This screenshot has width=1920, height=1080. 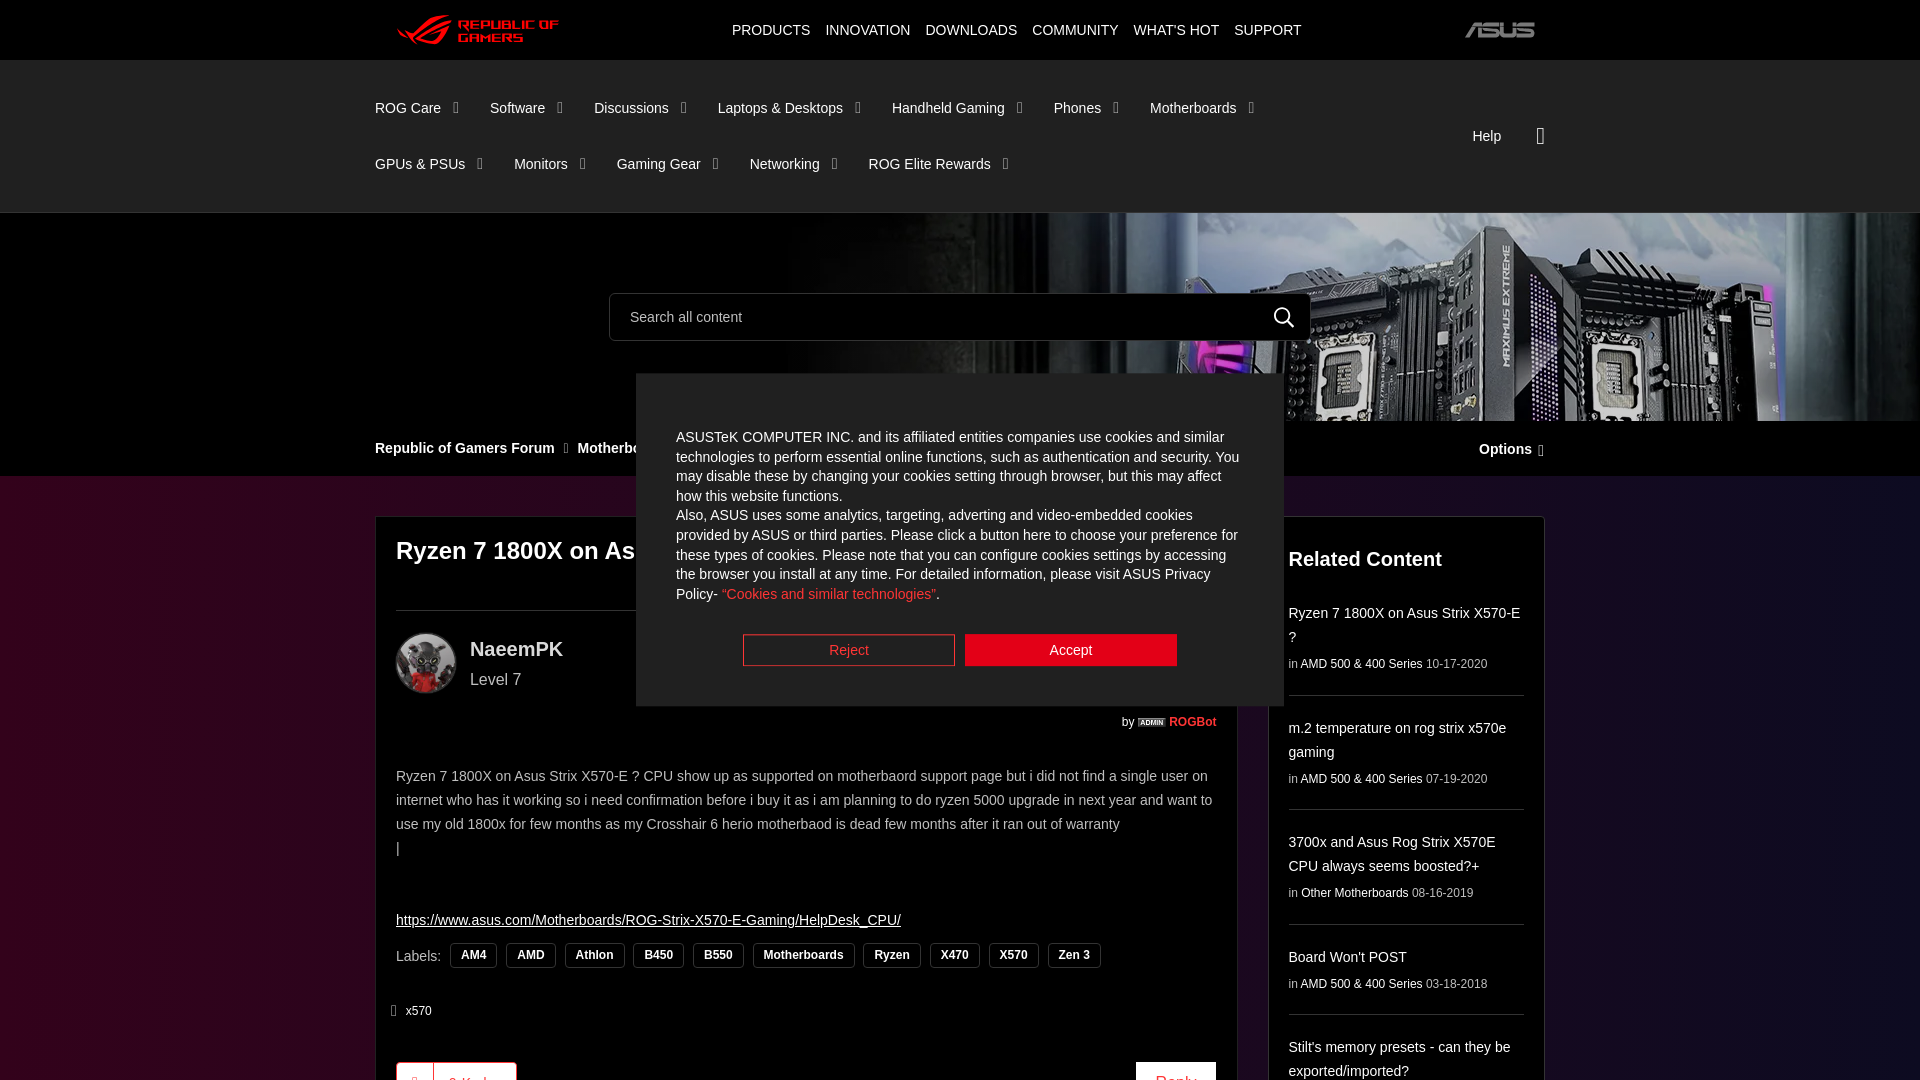 What do you see at coordinates (1284, 316) in the screenshot?
I see `Search` at bounding box center [1284, 316].